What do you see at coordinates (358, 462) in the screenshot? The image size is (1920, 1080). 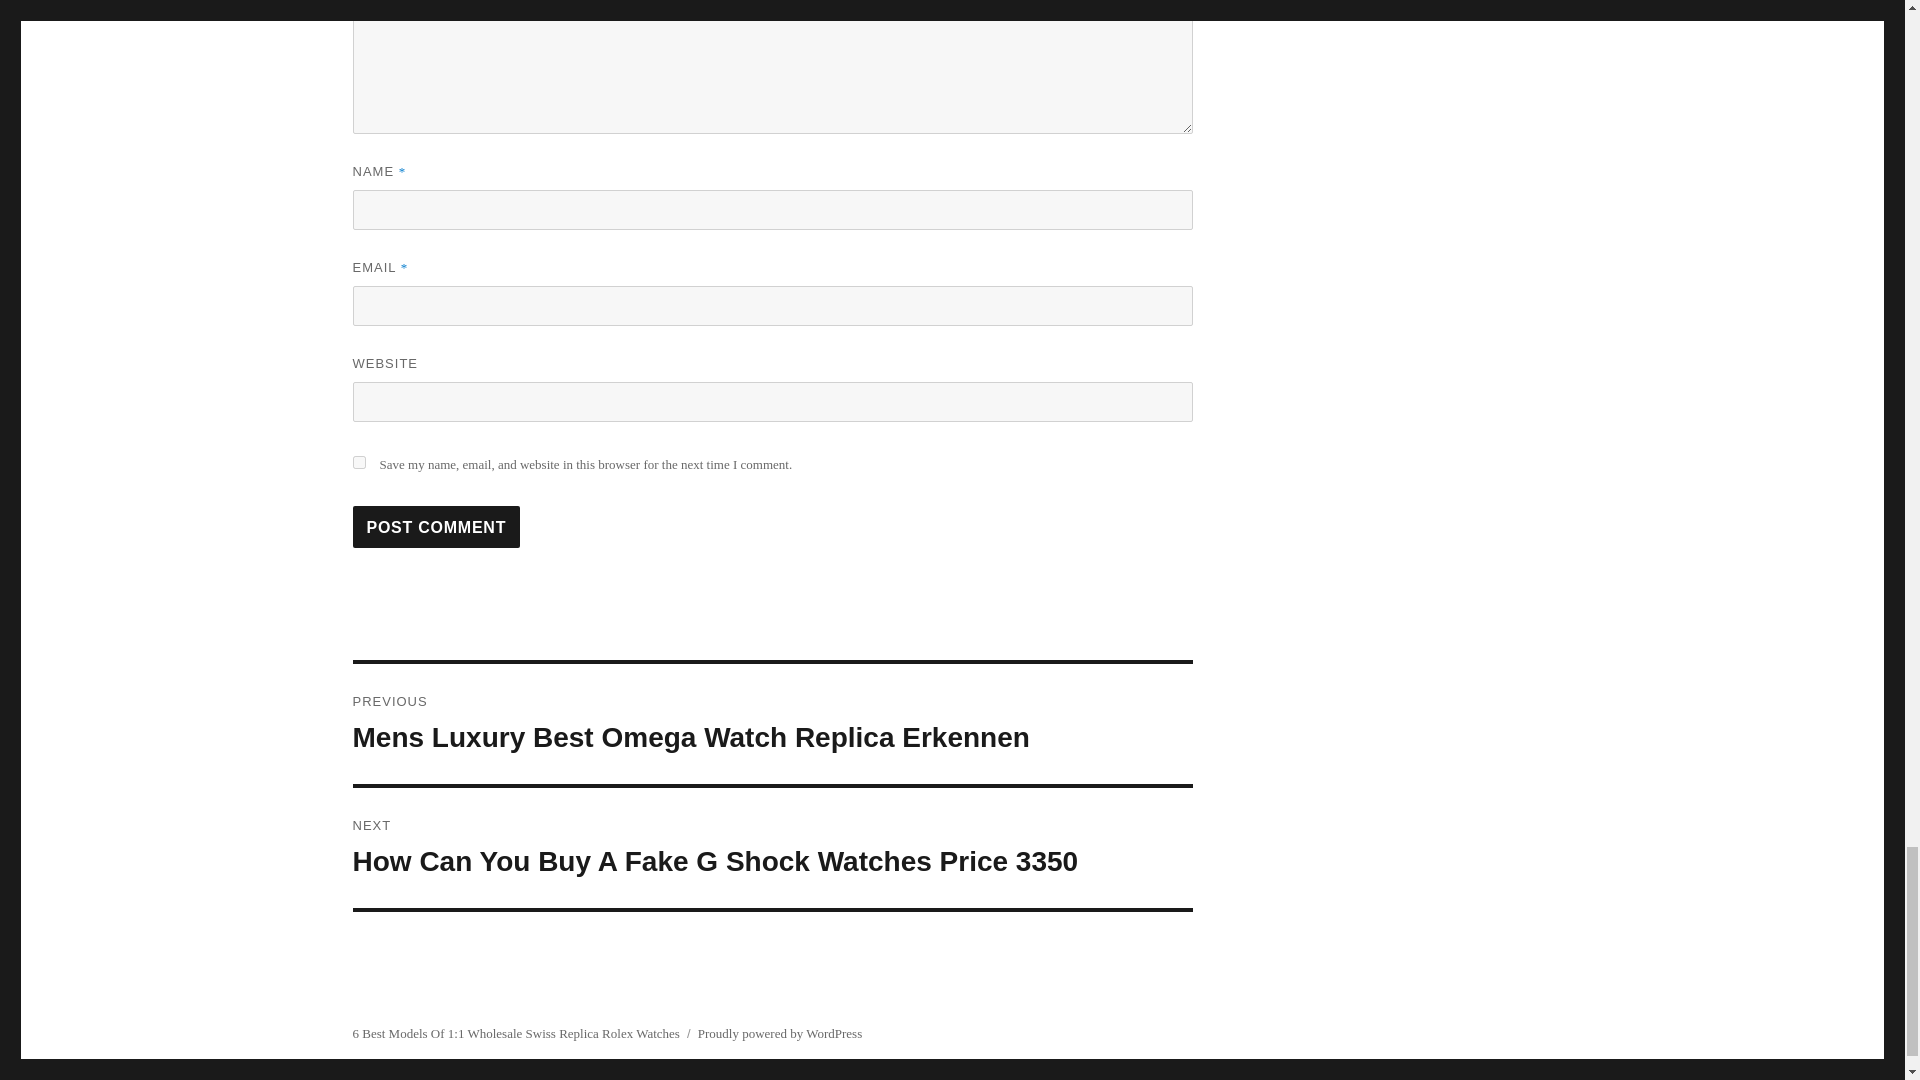 I see `yes` at bounding box center [358, 462].